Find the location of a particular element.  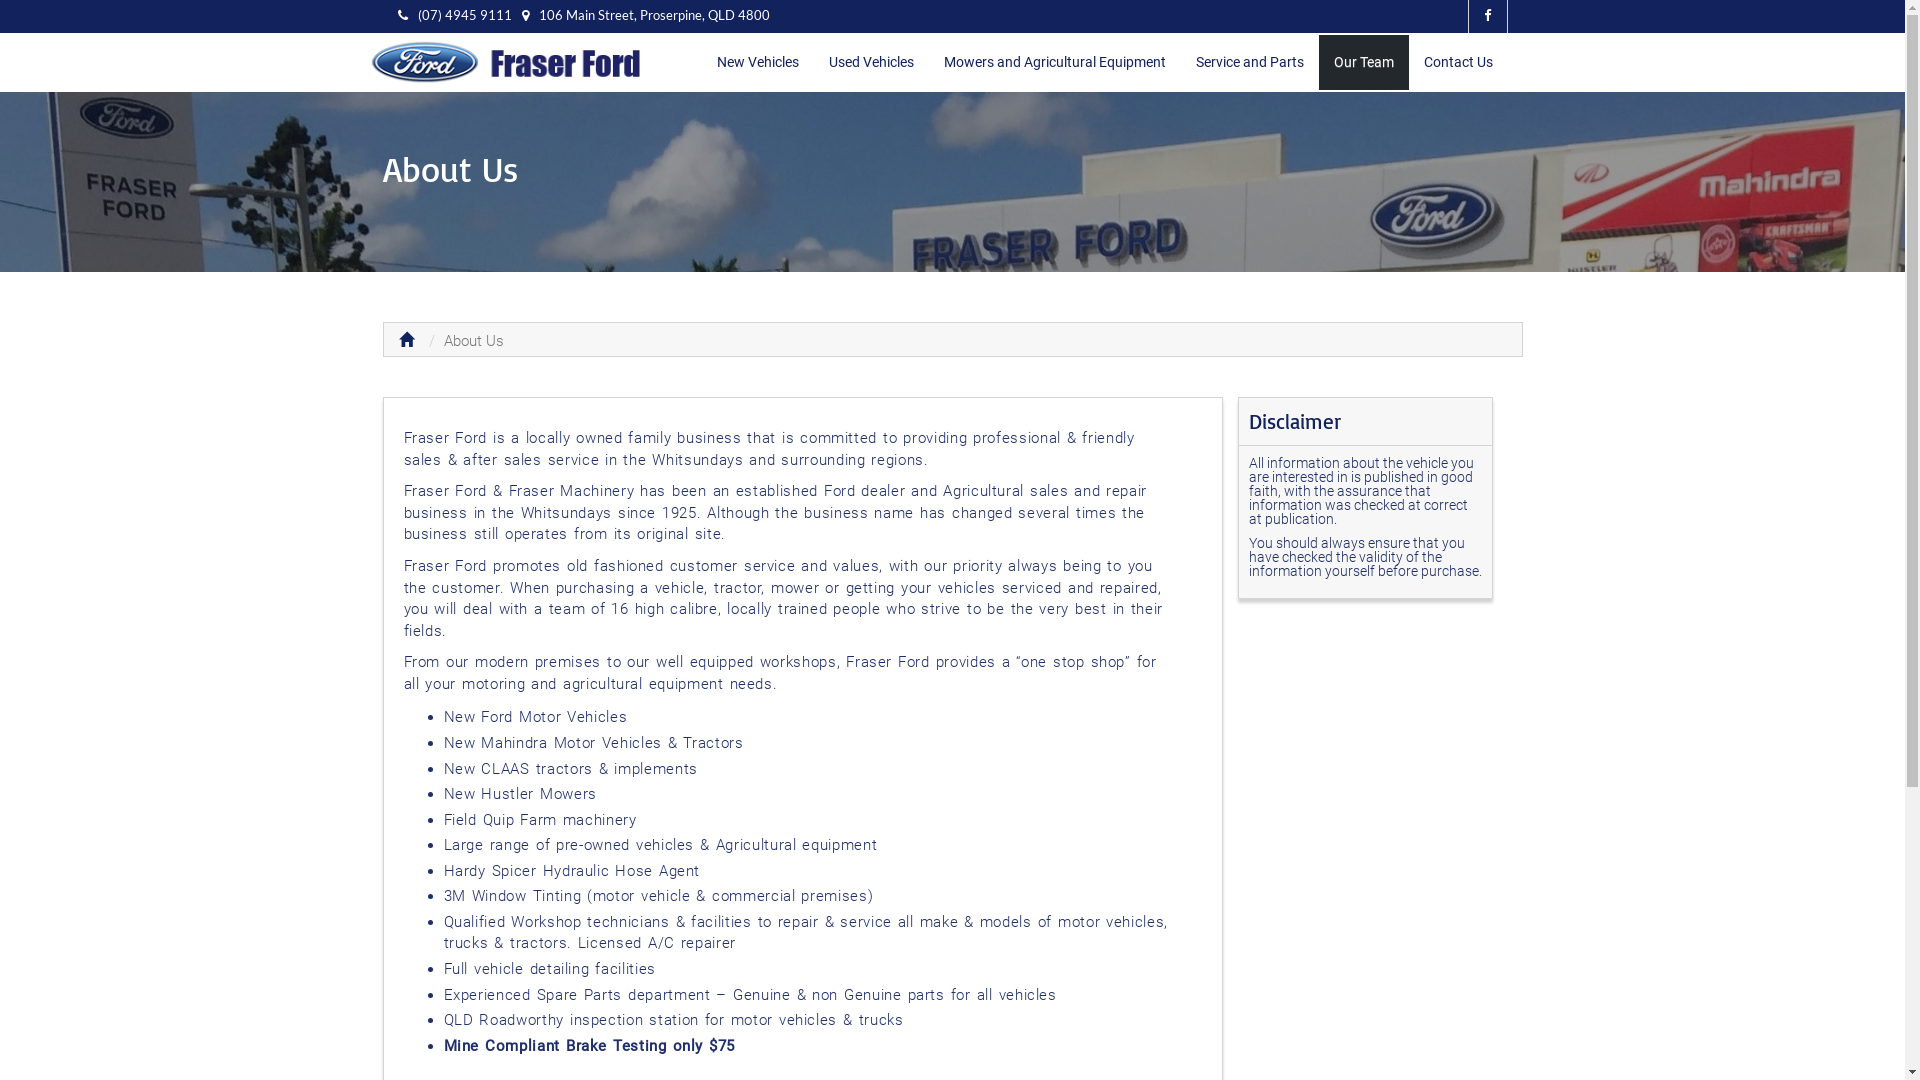

Logo is located at coordinates (516, 63).